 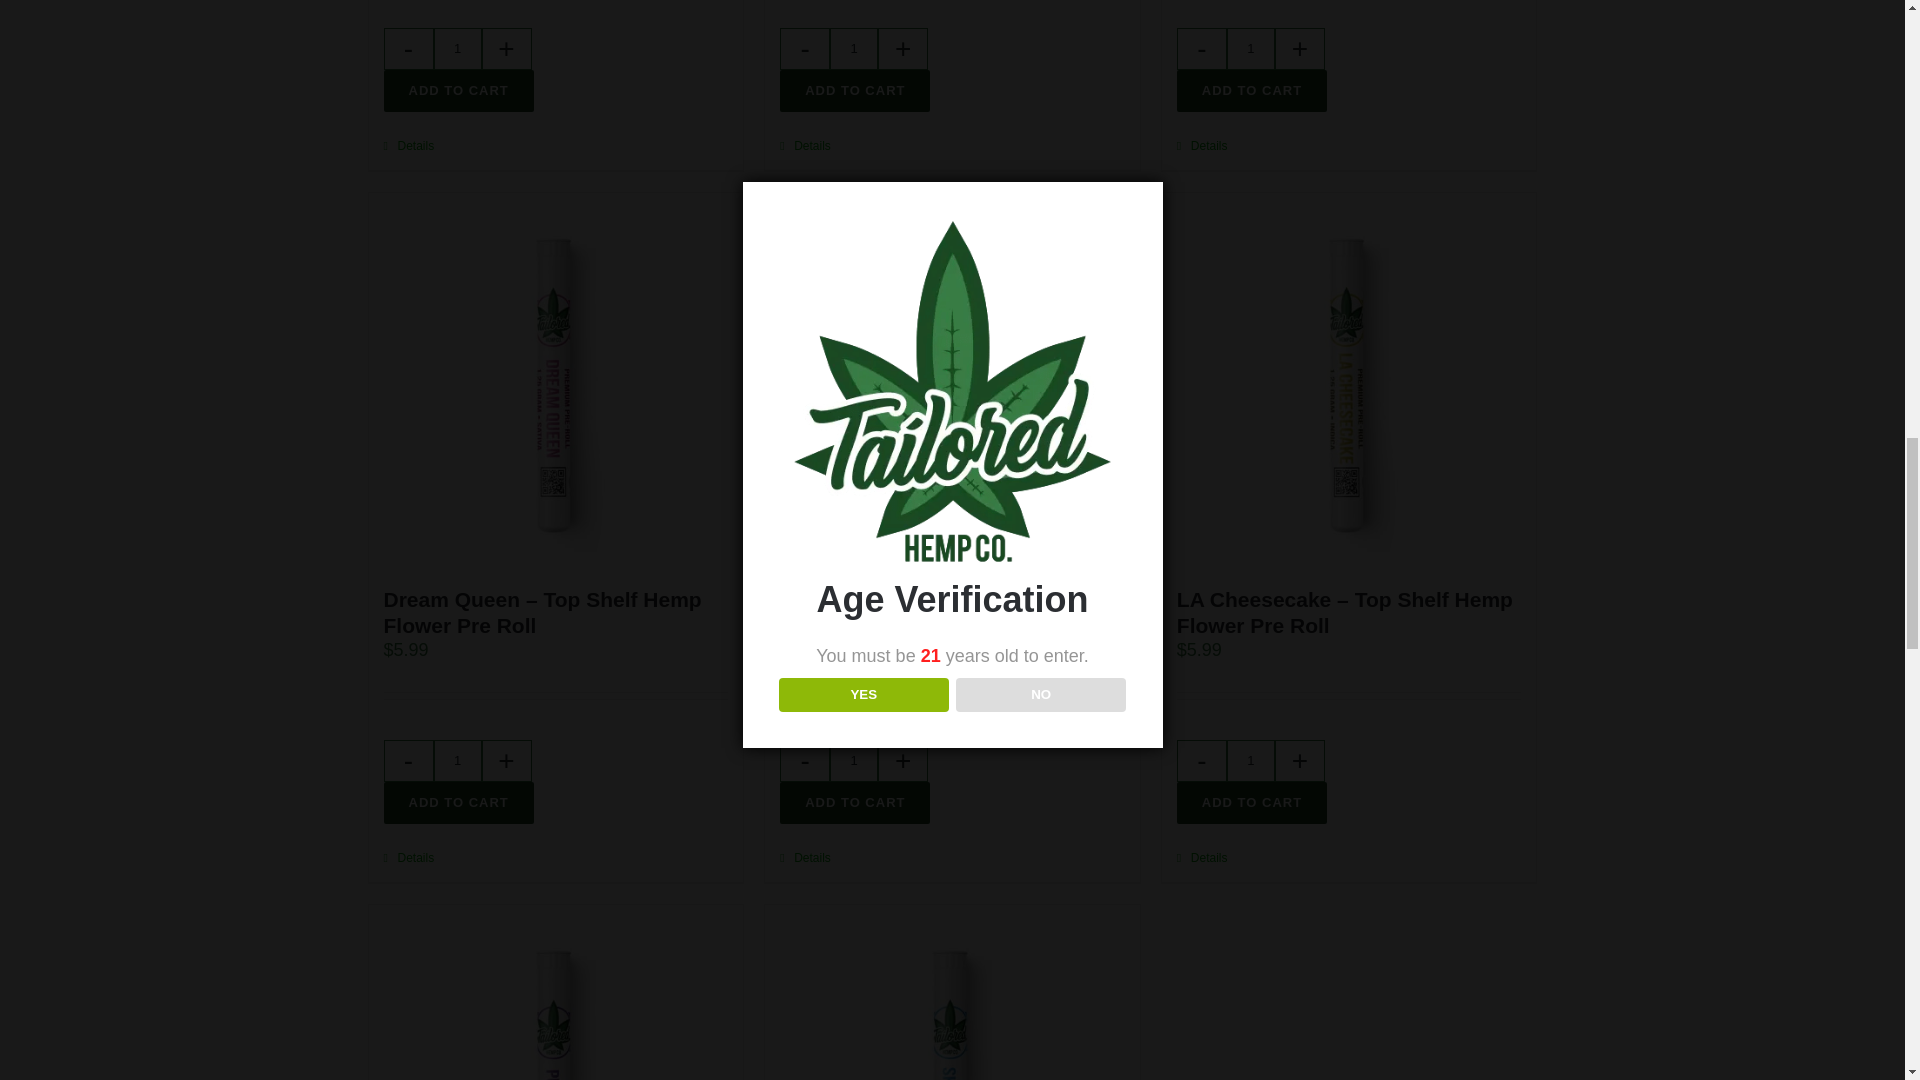 I want to click on 1, so click(x=456, y=49).